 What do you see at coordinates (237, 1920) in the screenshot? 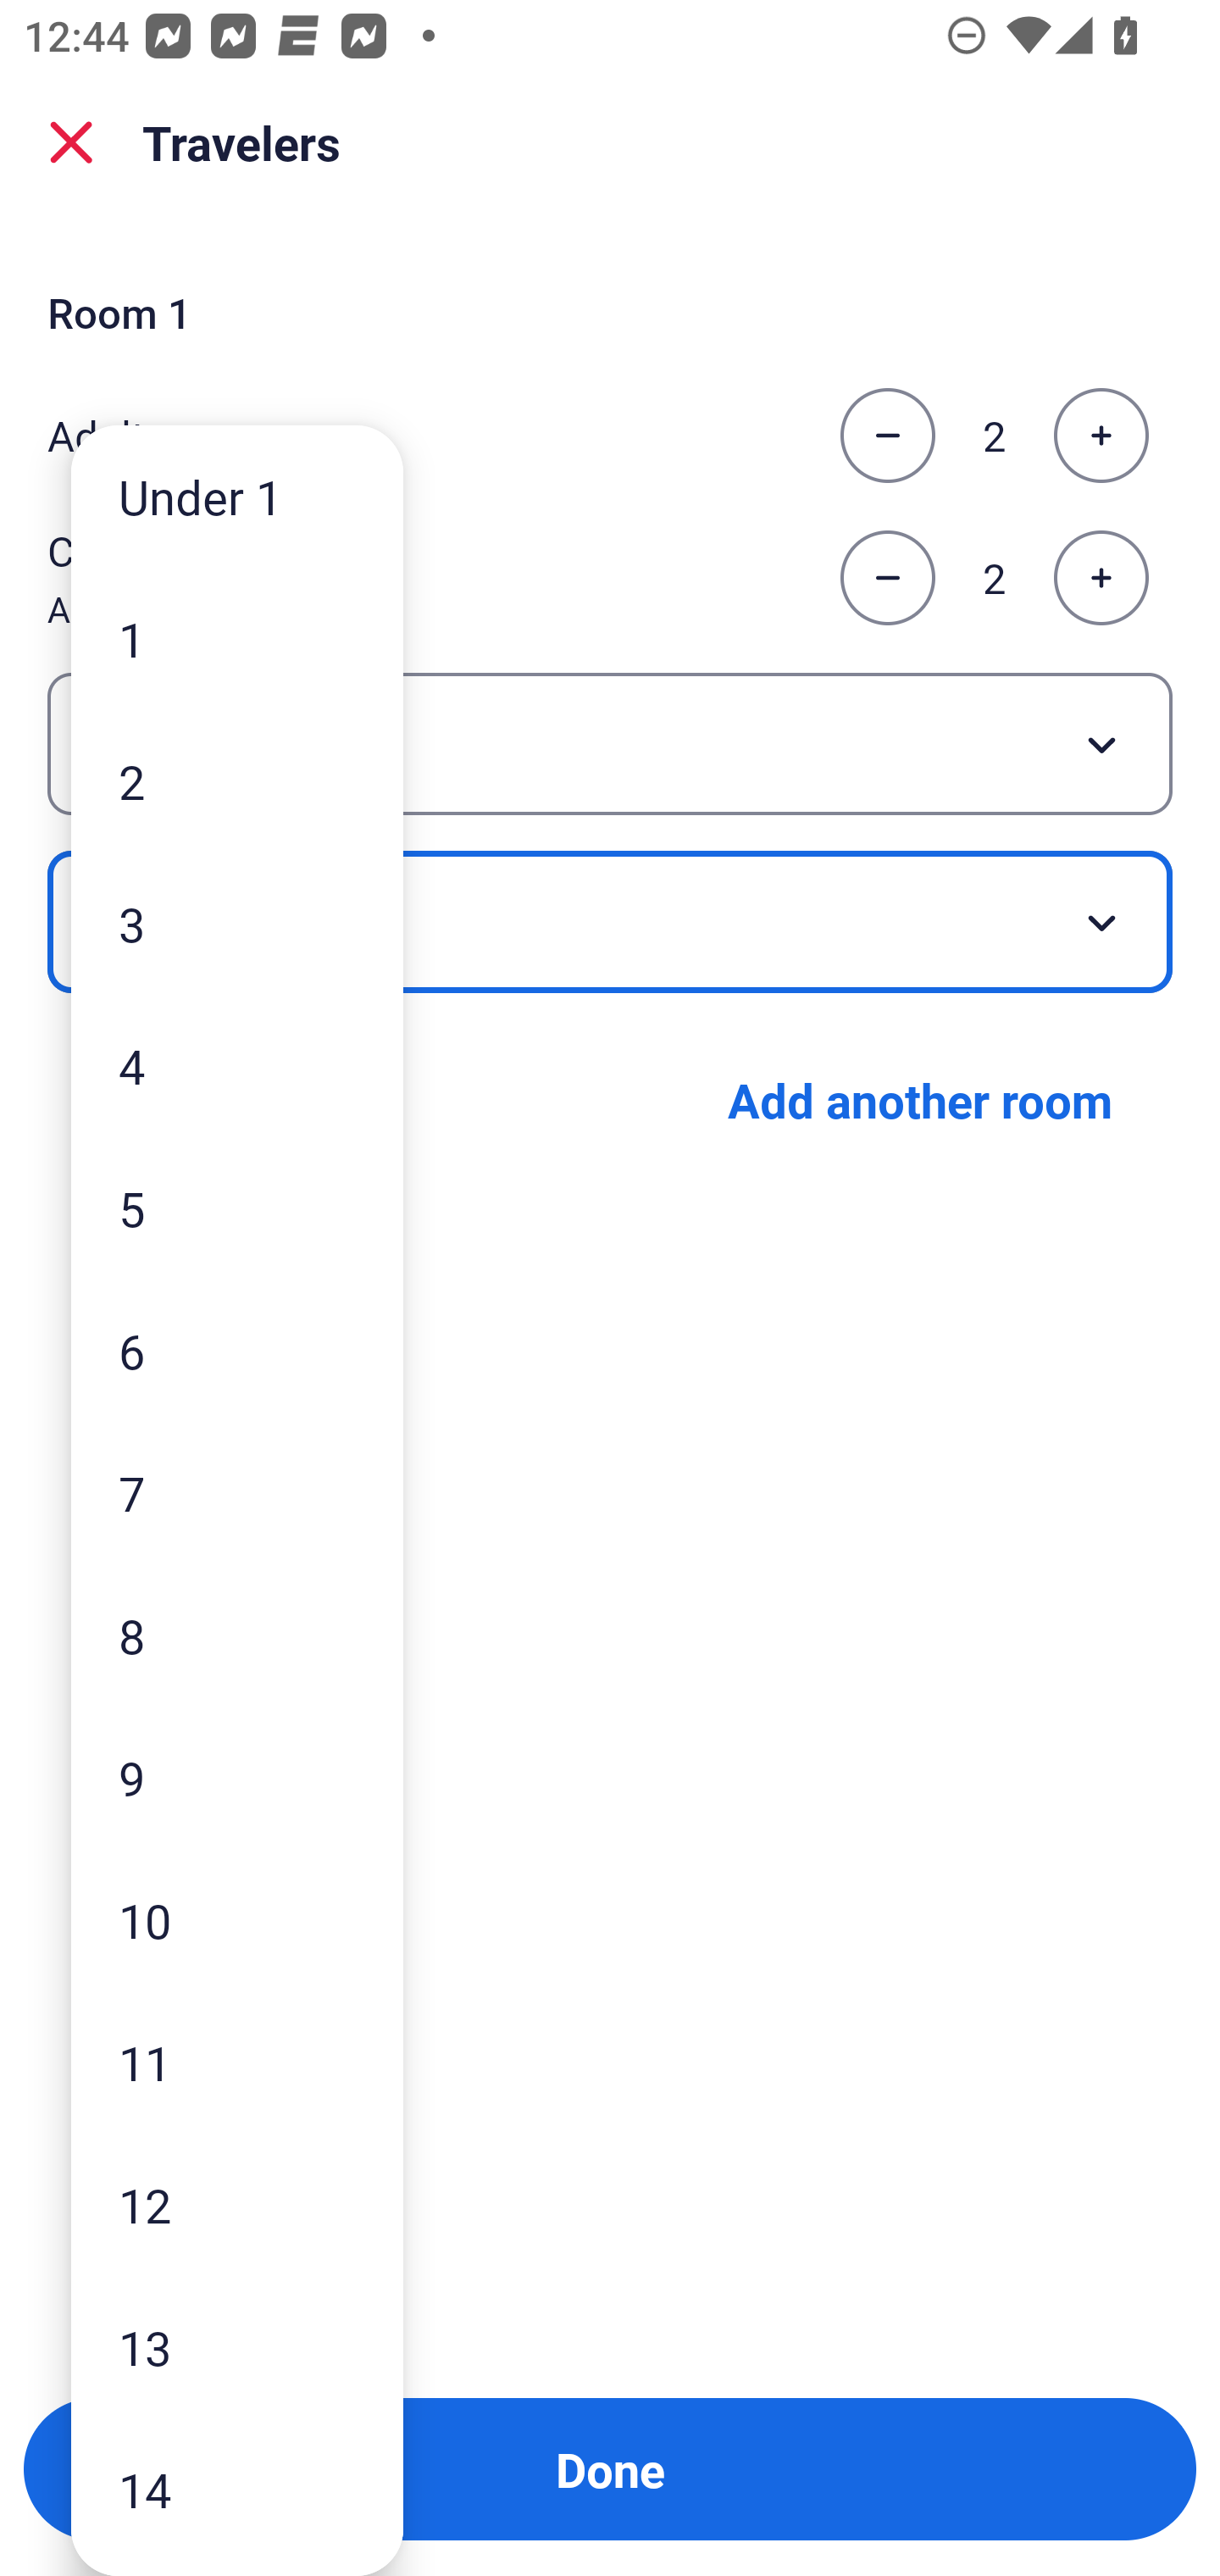
I see `10` at bounding box center [237, 1920].